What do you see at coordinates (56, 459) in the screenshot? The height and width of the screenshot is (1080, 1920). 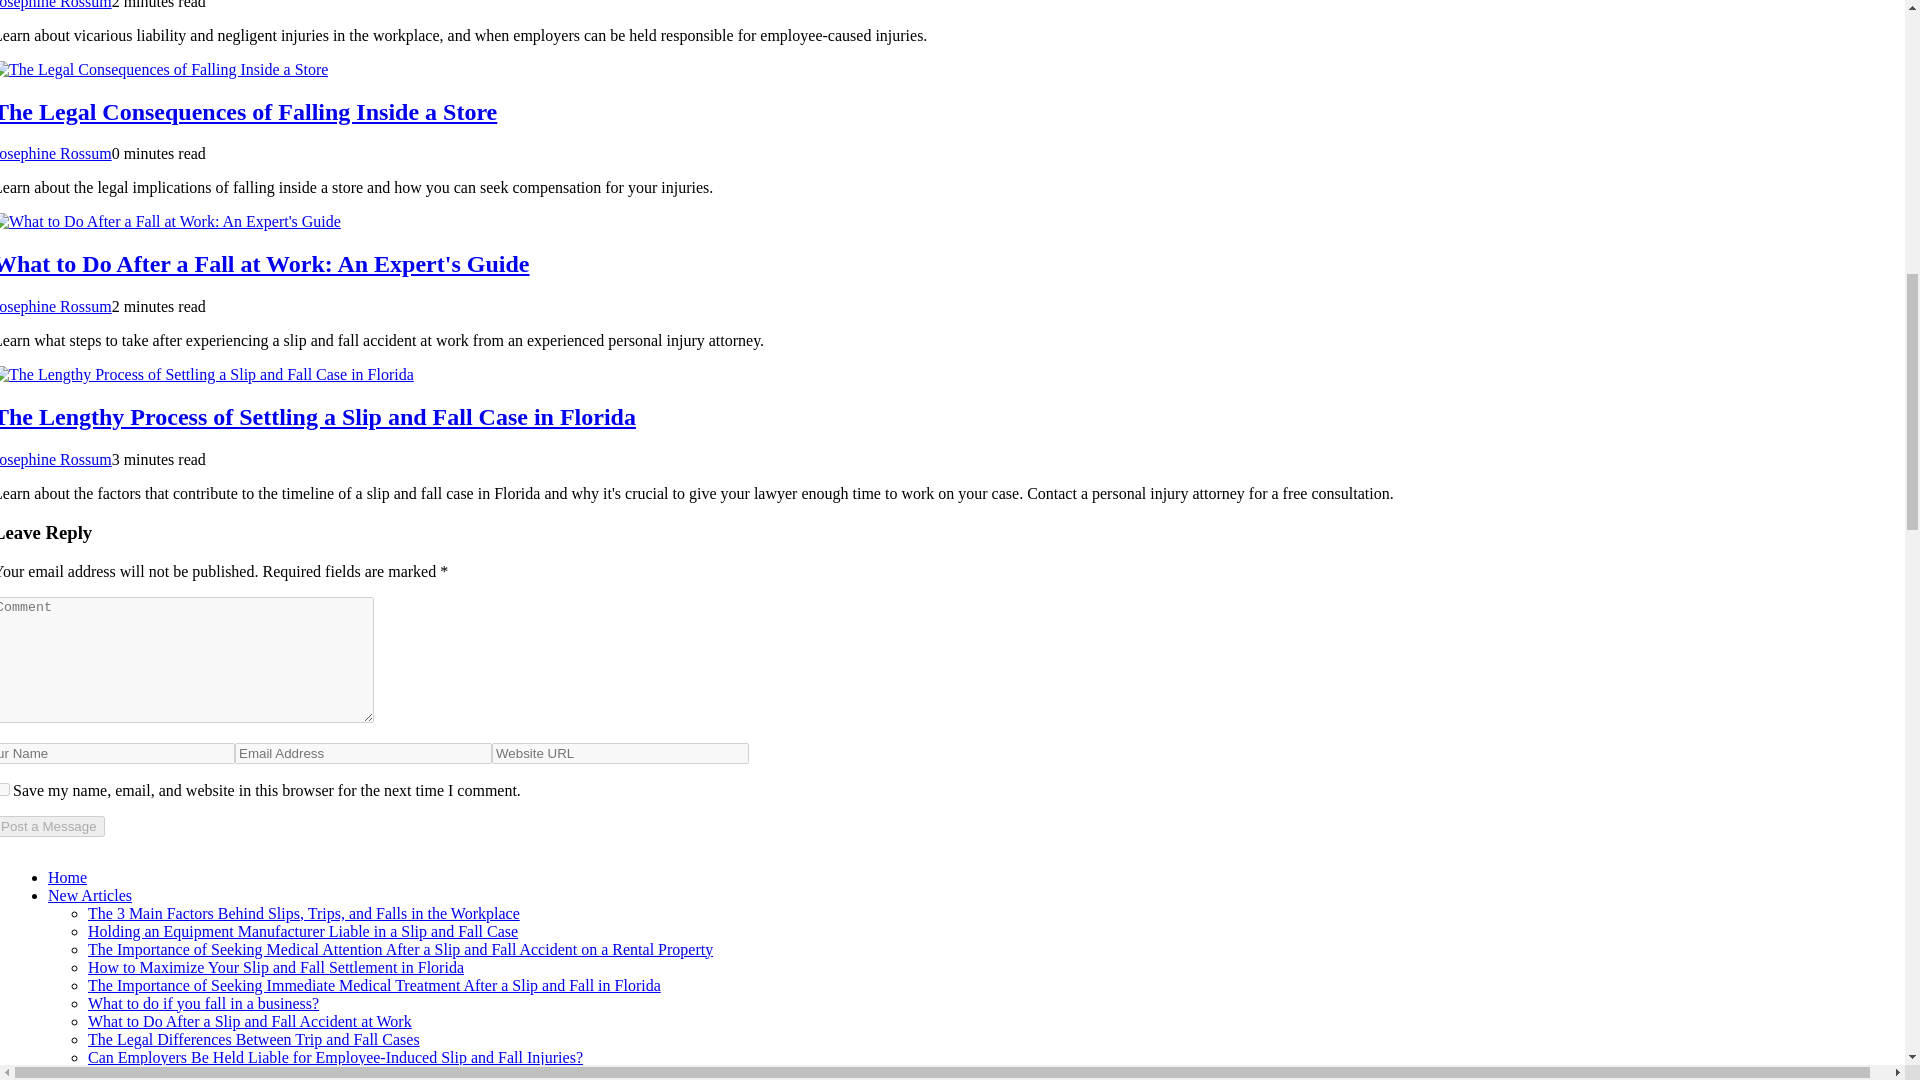 I see `Posts by Josephine Rossum` at bounding box center [56, 459].